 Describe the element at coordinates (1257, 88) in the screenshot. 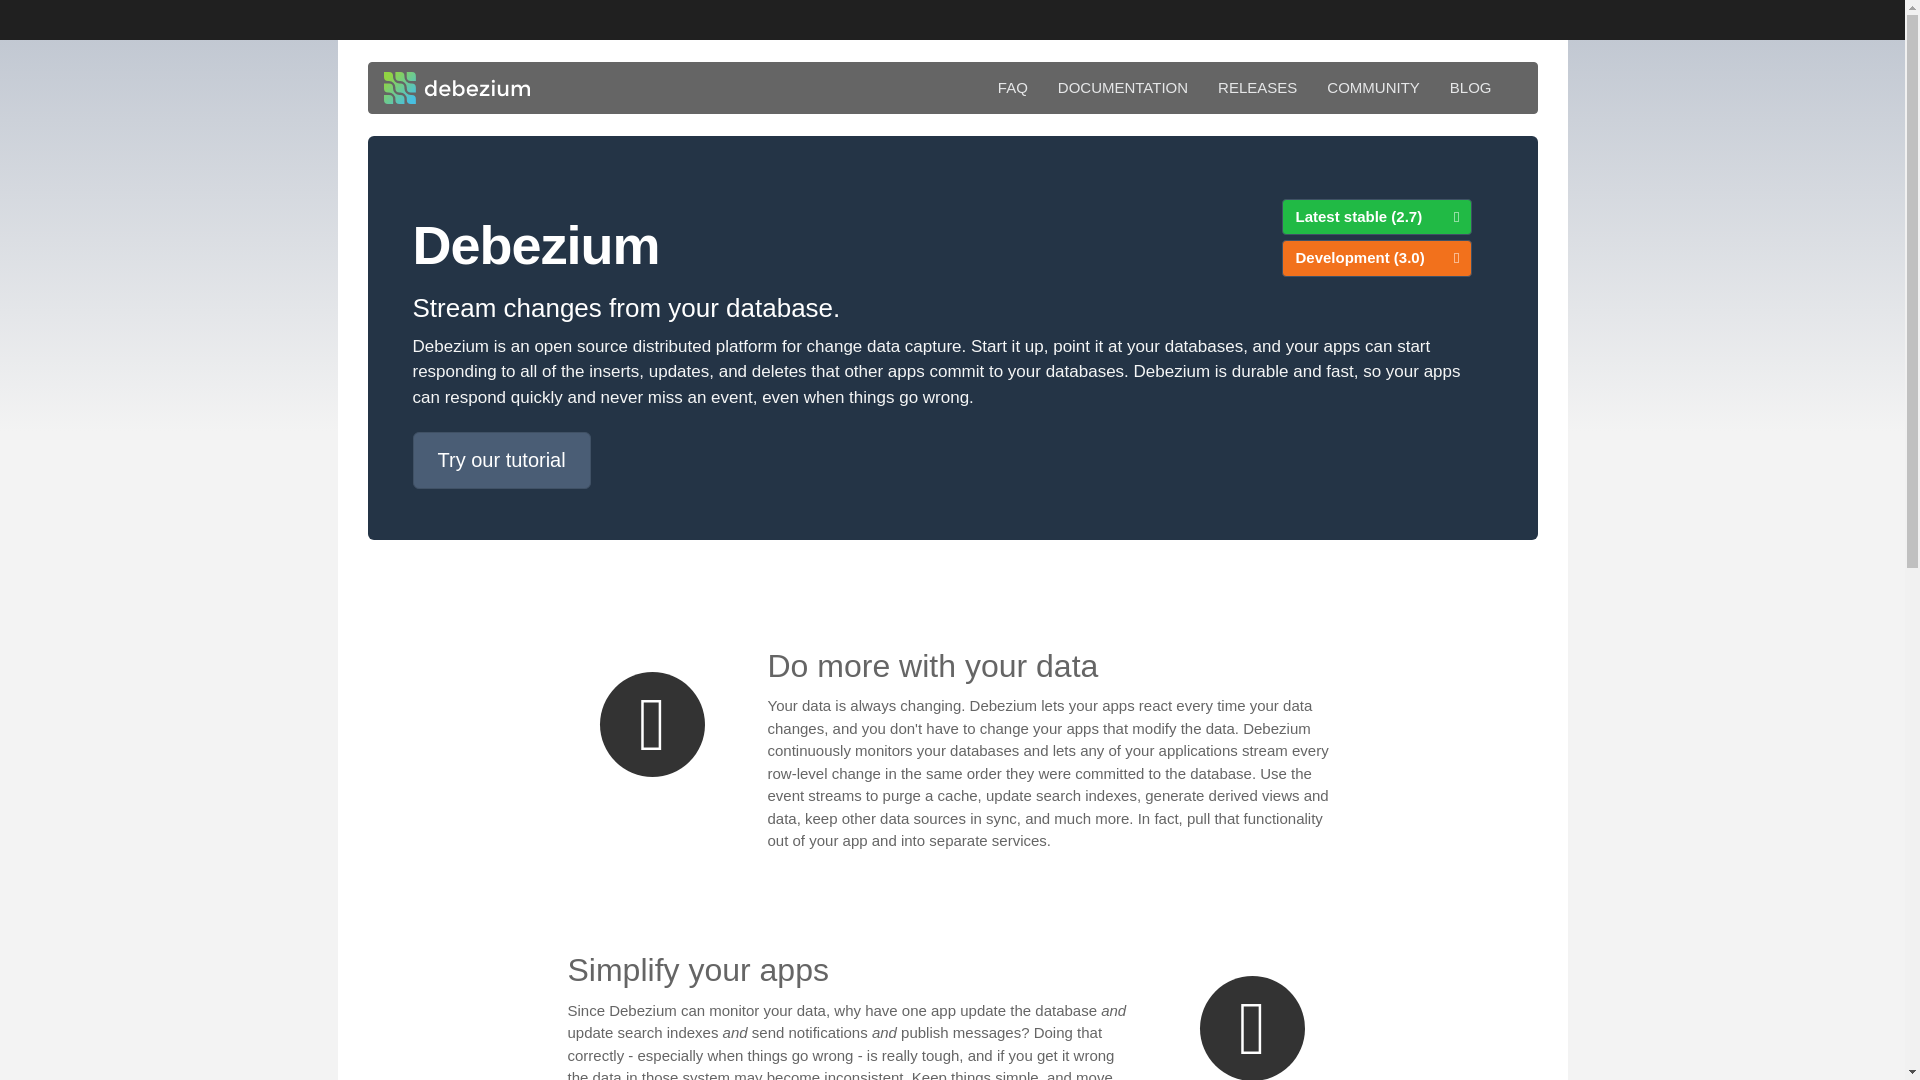

I see `RELEASES` at that location.